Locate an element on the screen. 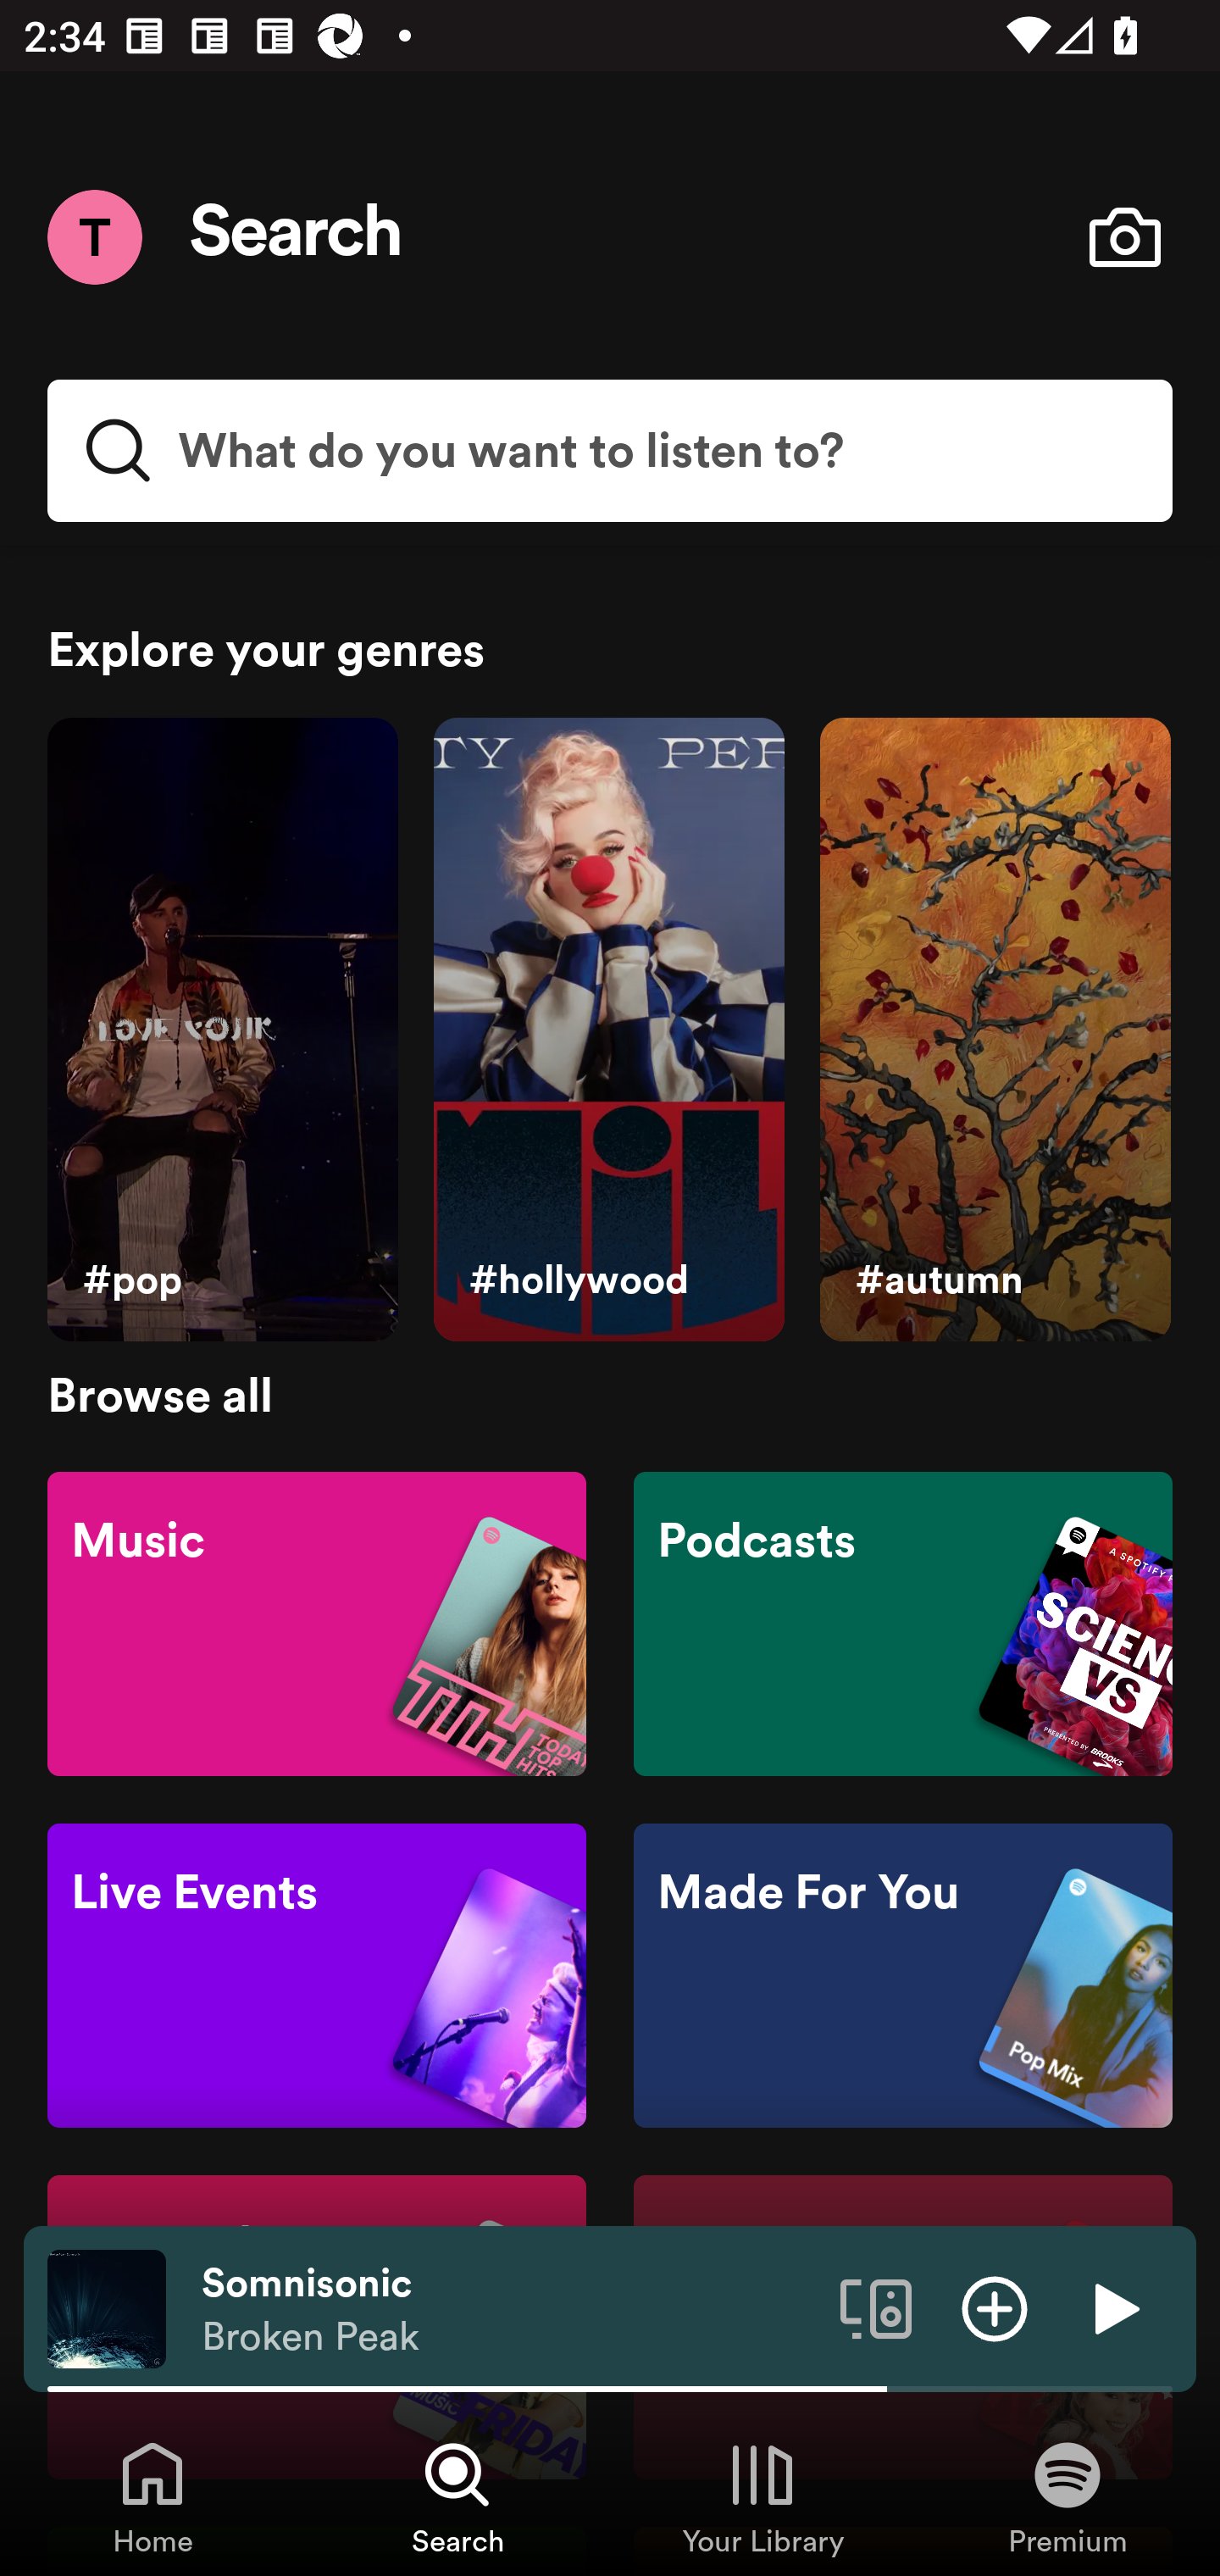 The width and height of the screenshot is (1220, 2576). Search is located at coordinates (297, 237).